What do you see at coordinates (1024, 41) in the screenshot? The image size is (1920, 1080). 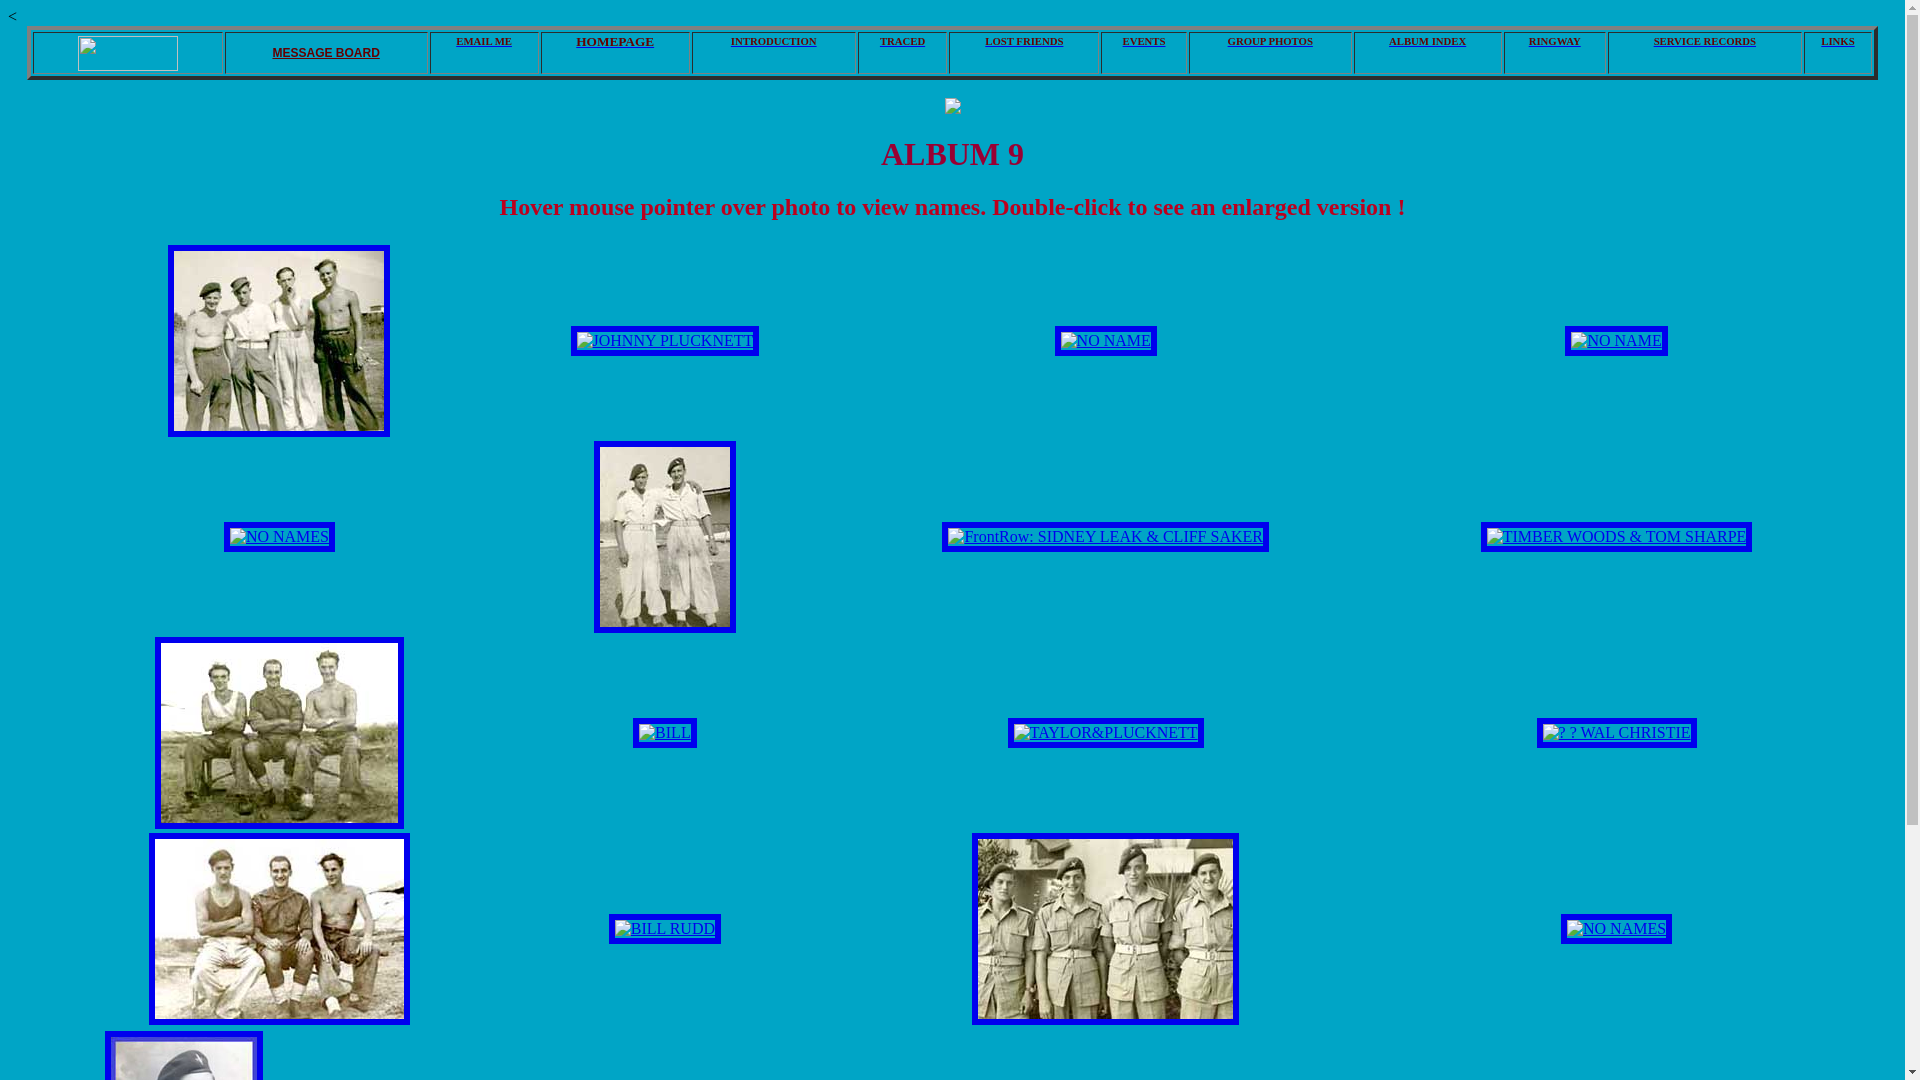 I see `LOST FRIENDS` at bounding box center [1024, 41].